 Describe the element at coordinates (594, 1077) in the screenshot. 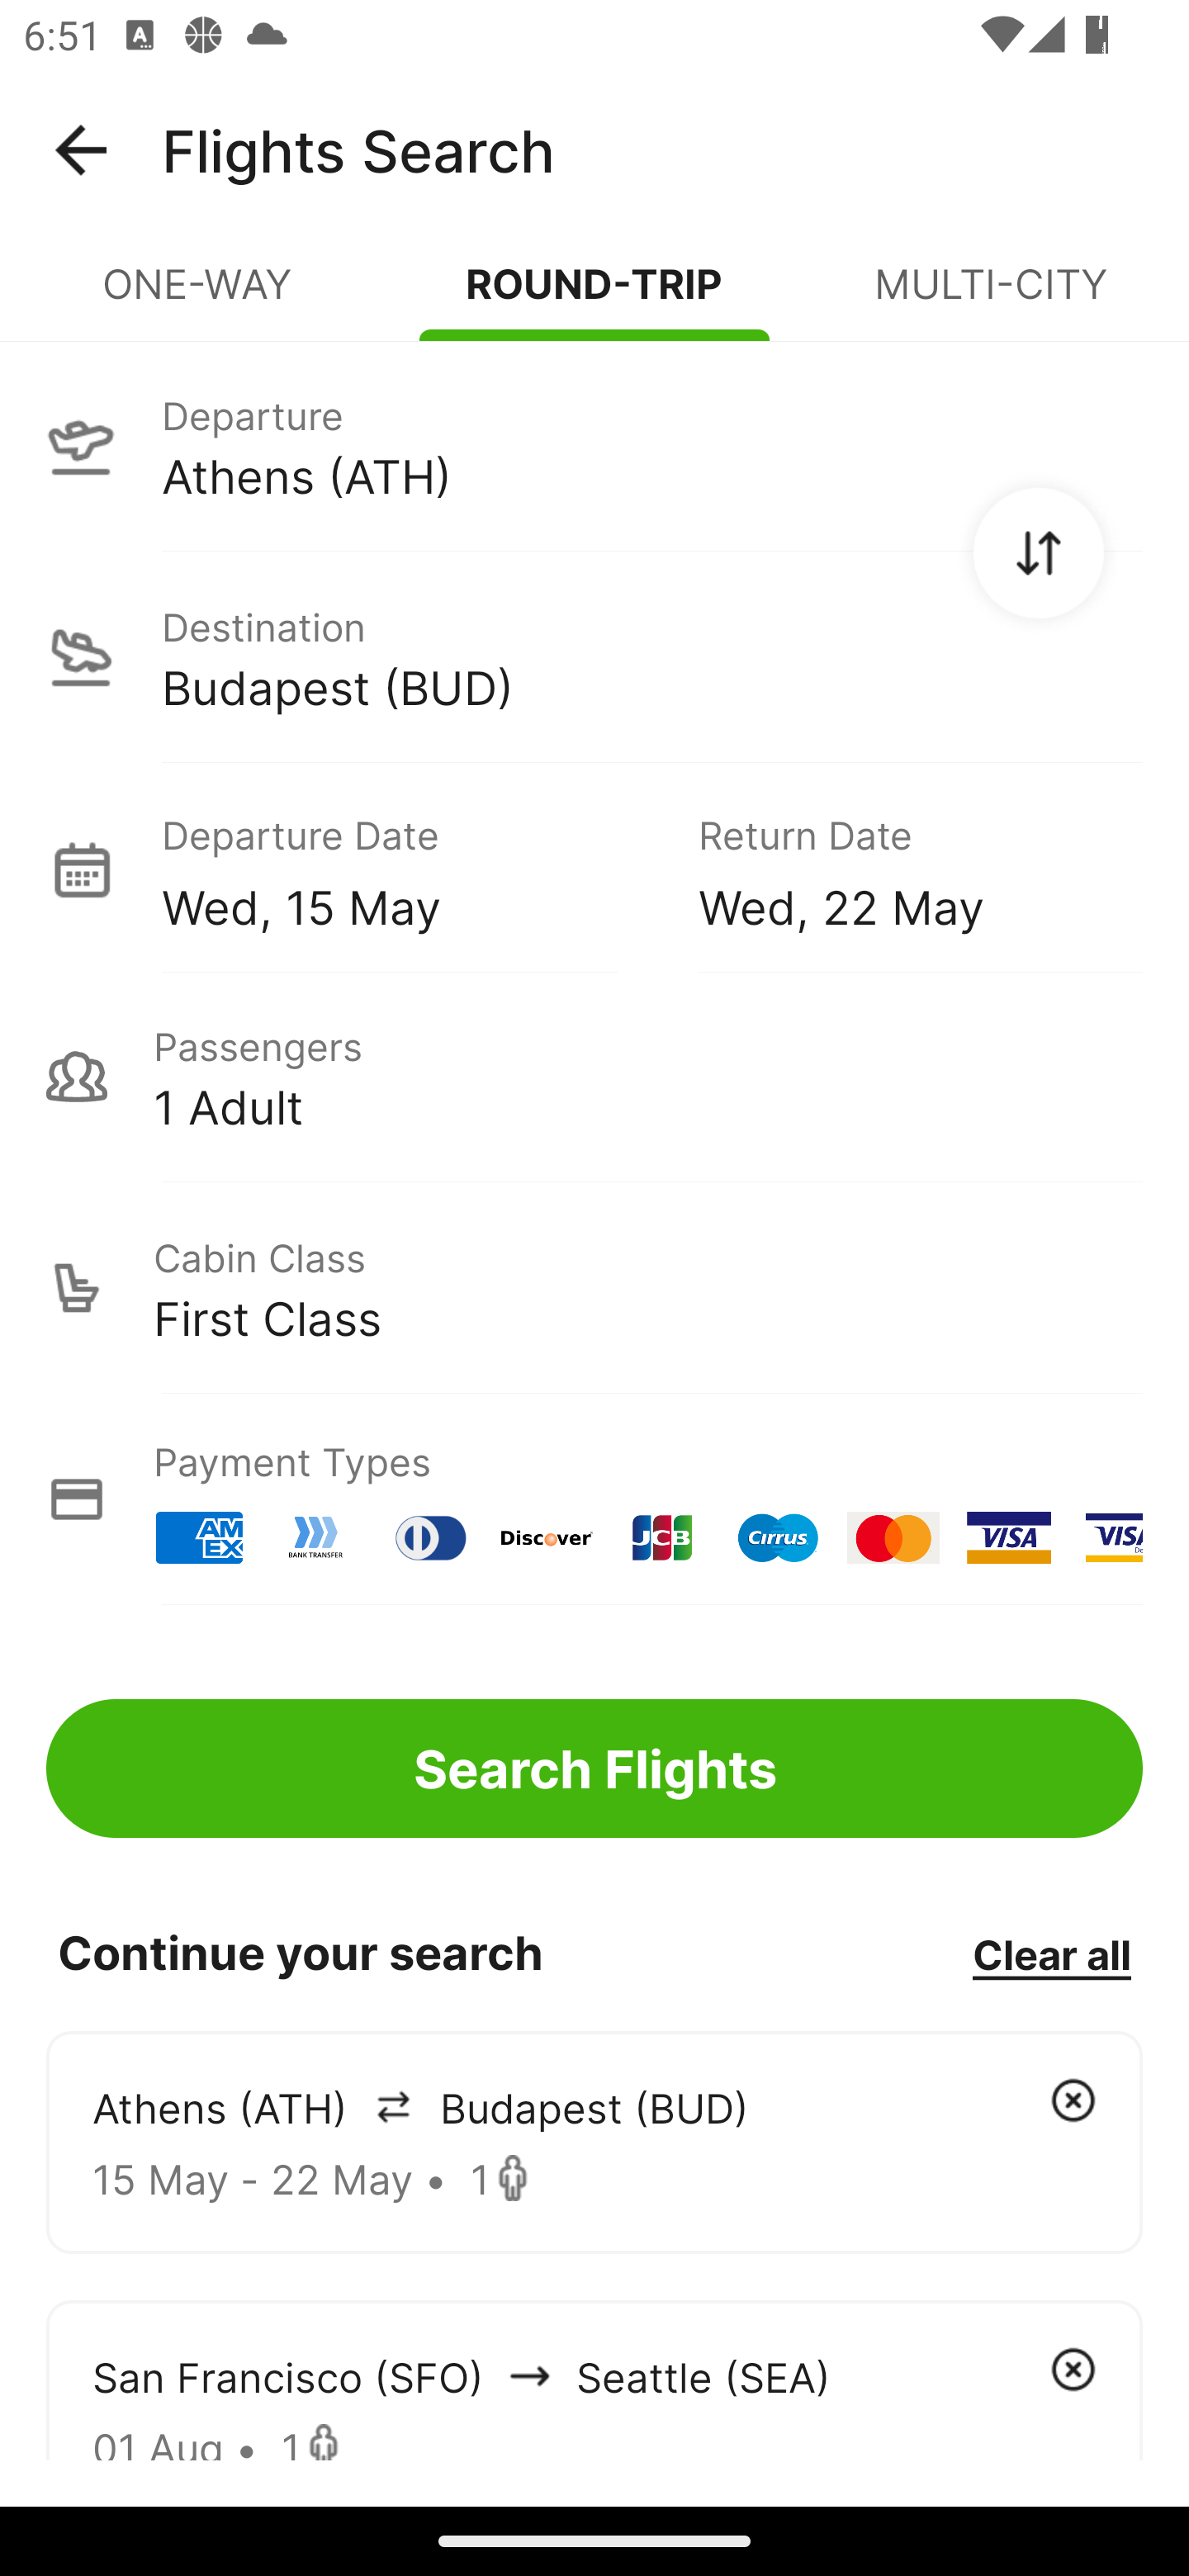

I see `Passengers 1 Adult` at that location.